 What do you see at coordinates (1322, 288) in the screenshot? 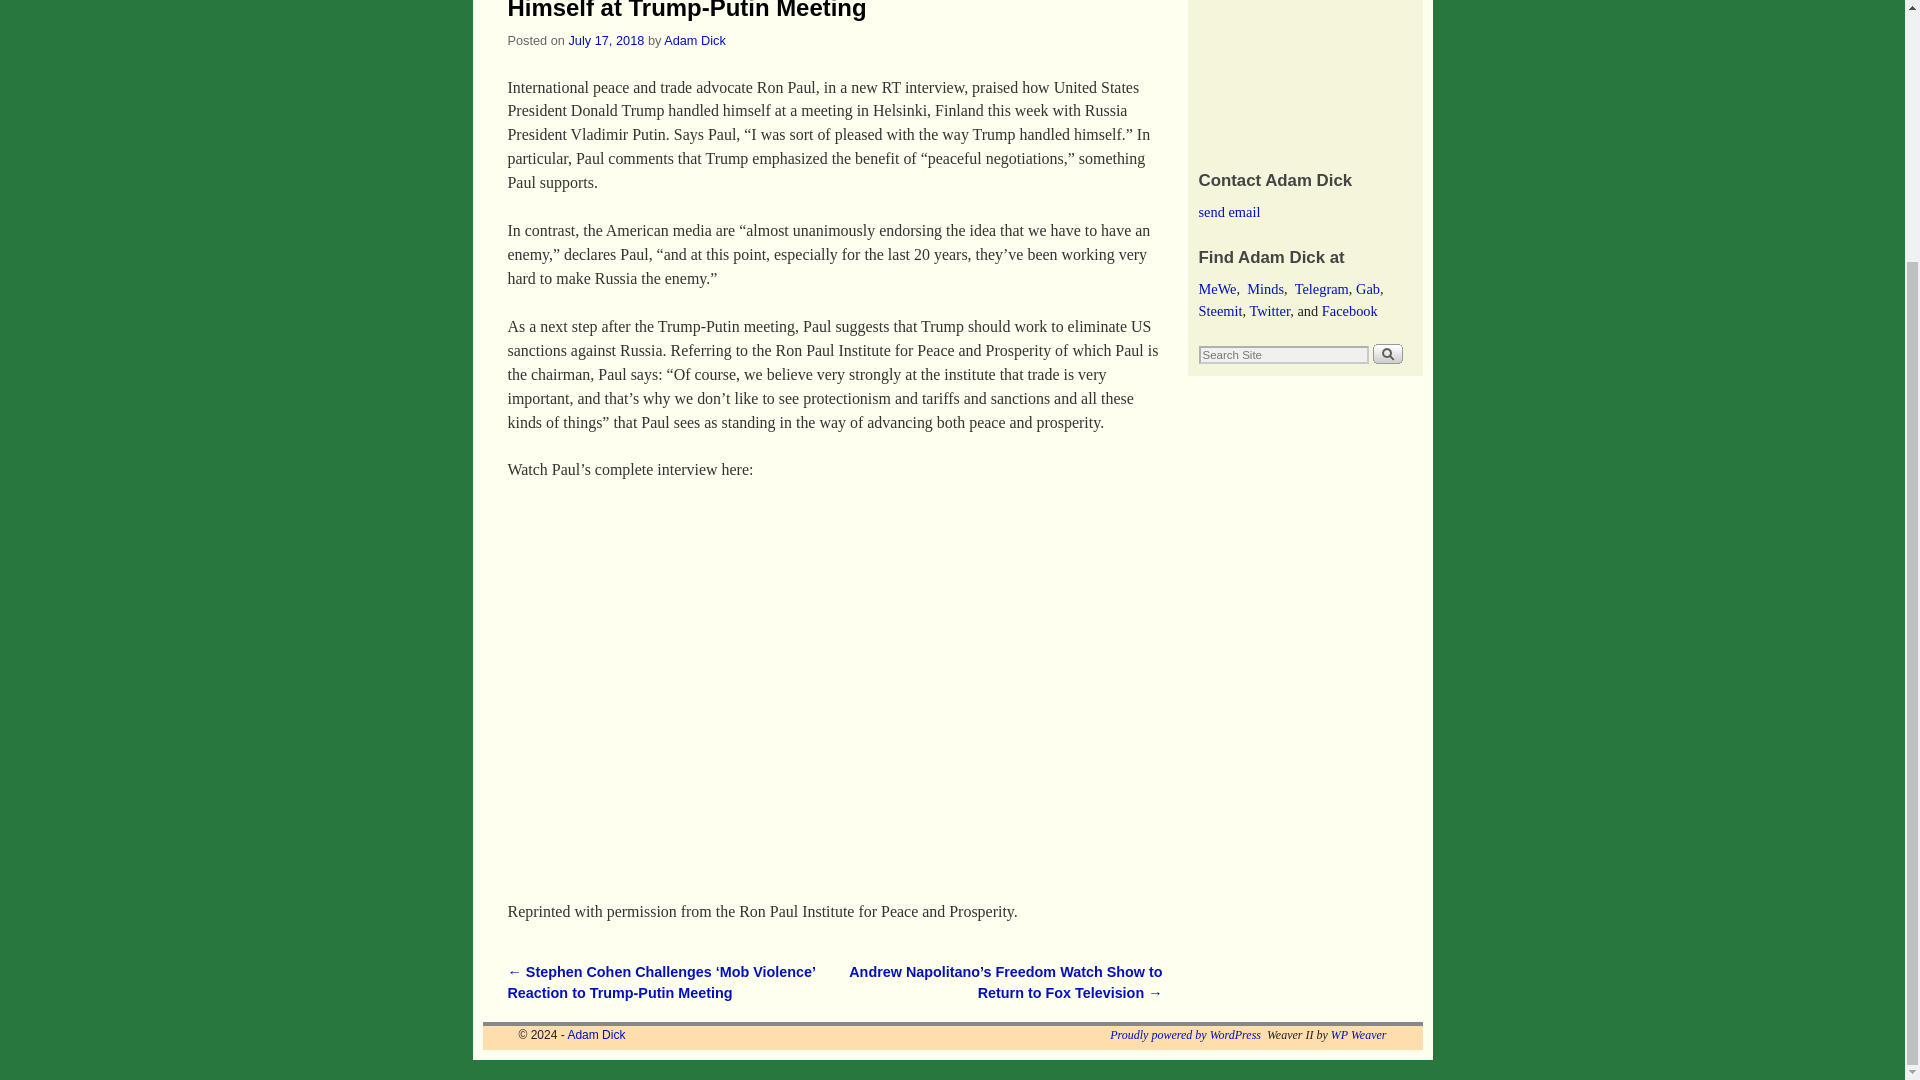
I see `Telegram` at bounding box center [1322, 288].